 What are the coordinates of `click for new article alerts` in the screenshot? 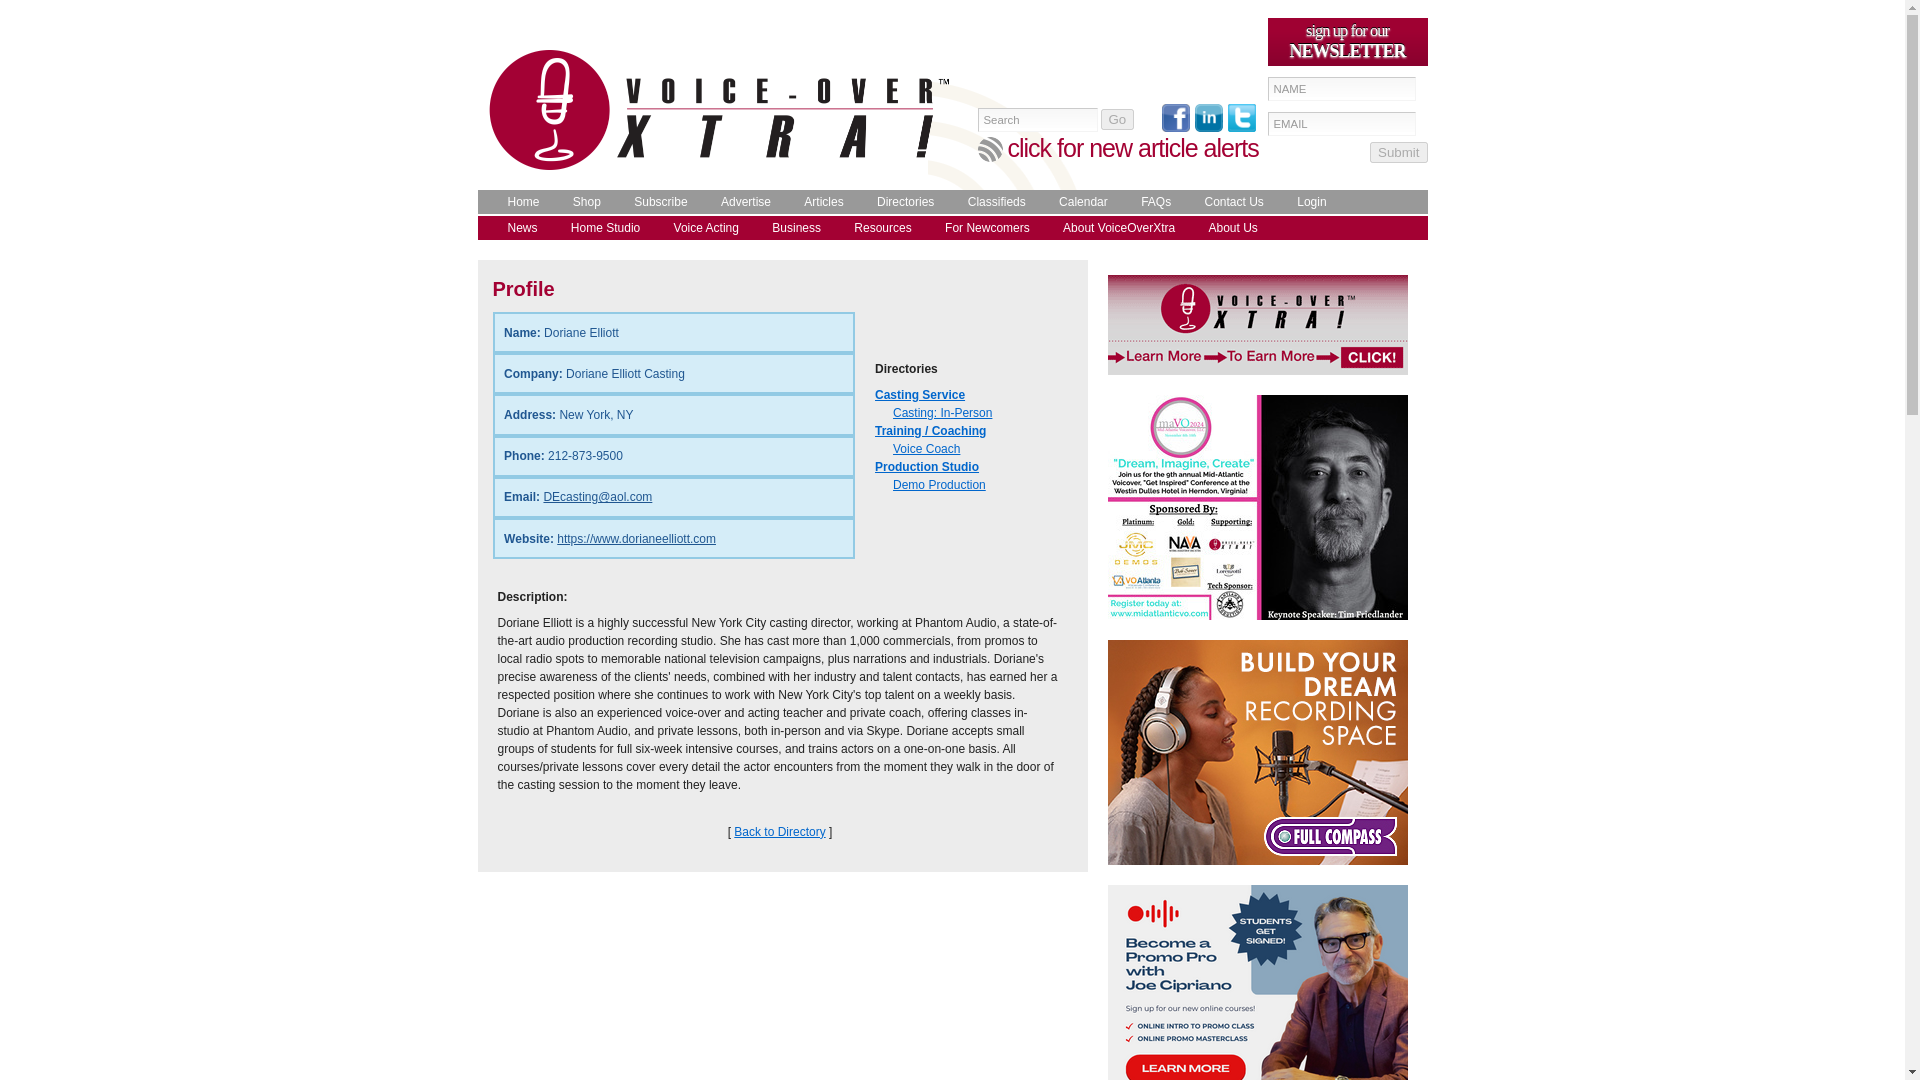 It's located at (1134, 148).